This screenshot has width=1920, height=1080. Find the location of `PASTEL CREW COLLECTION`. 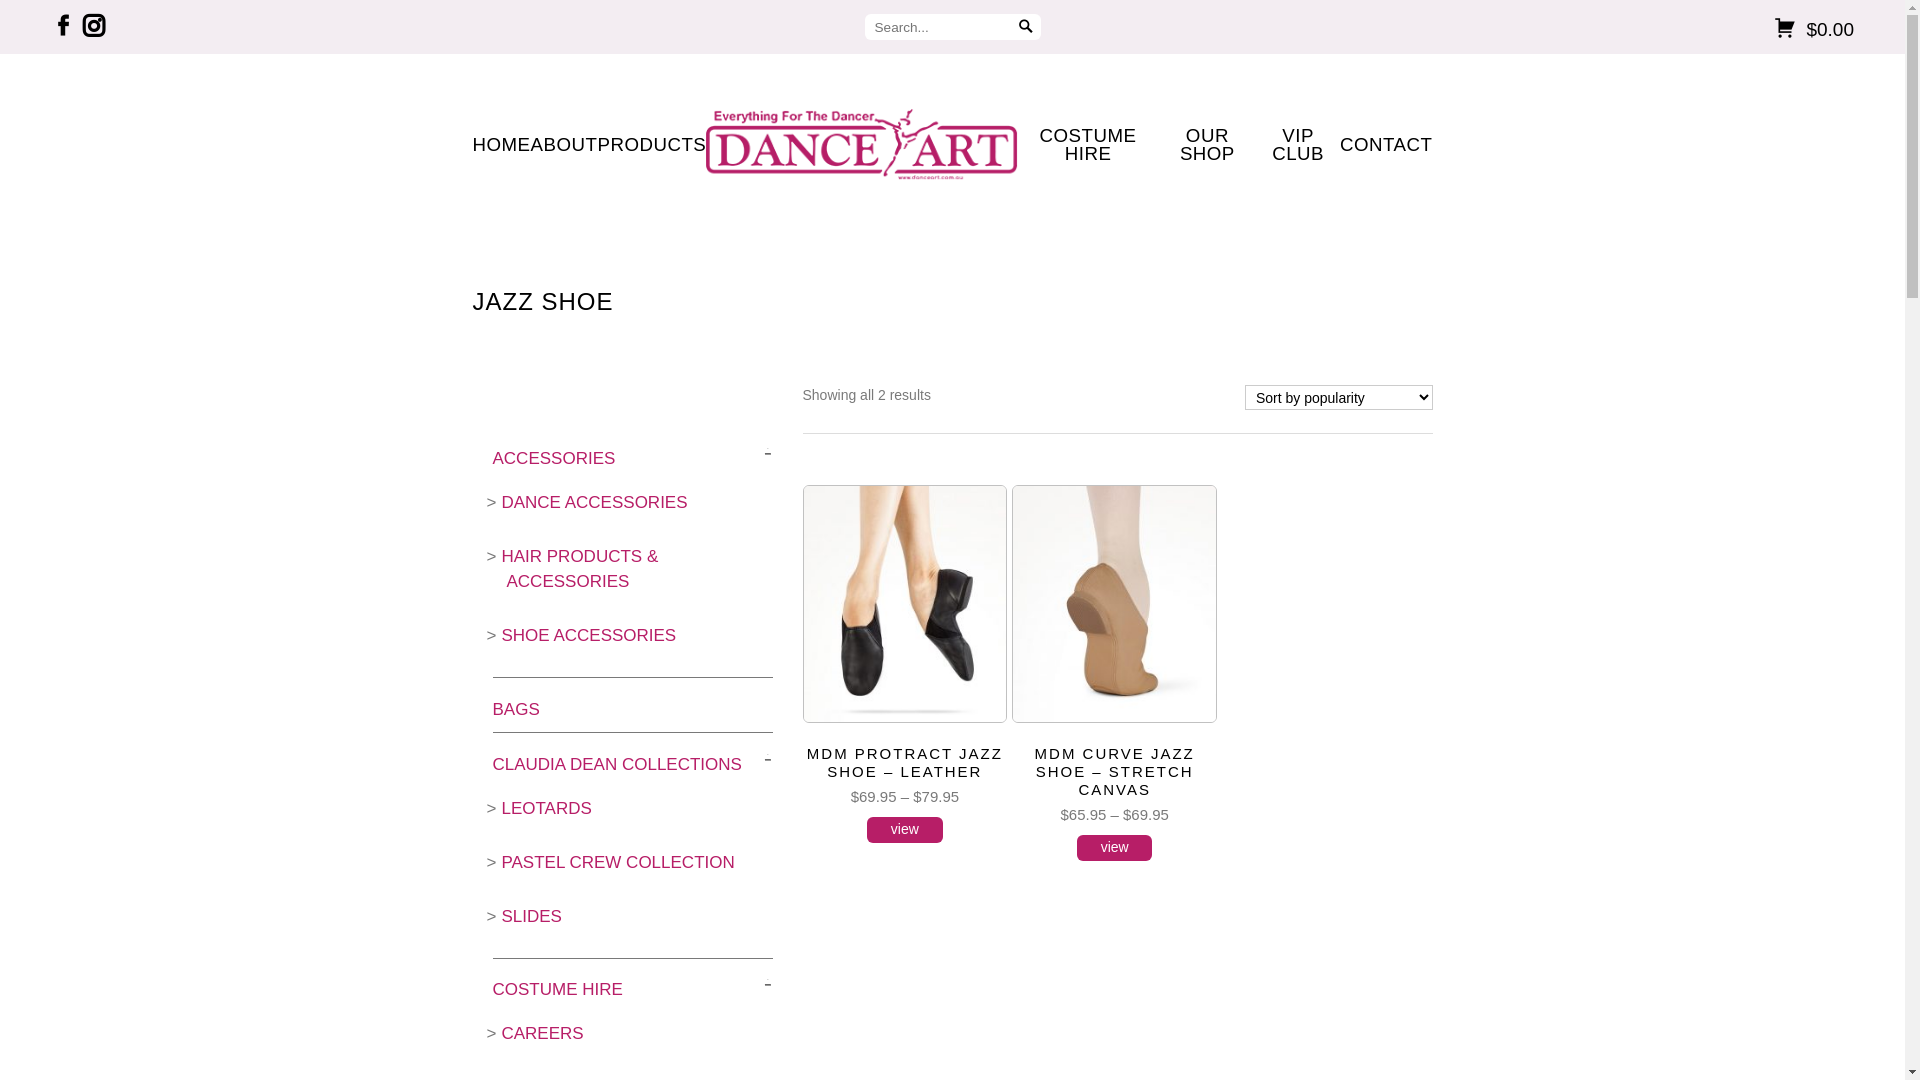

PASTEL CREW COLLECTION is located at coordinates (618, 862).